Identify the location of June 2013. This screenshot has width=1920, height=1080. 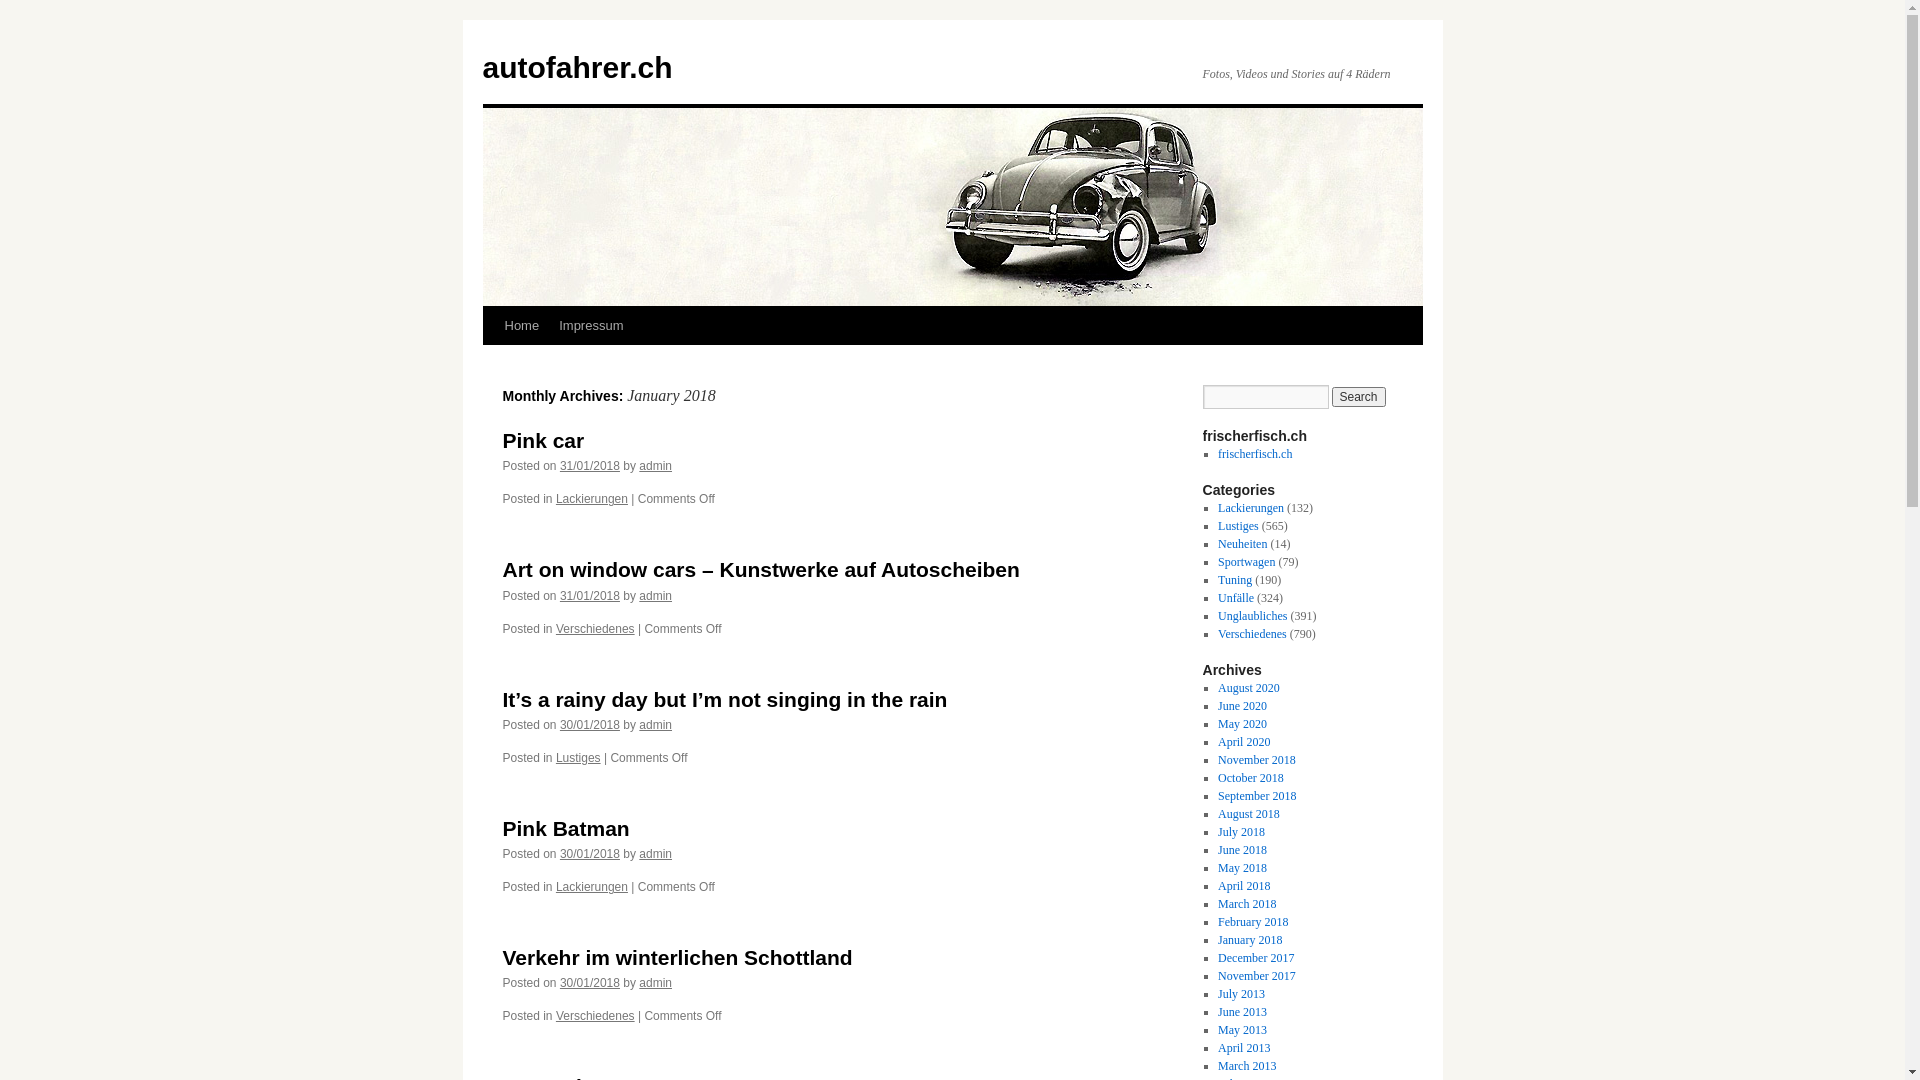
(1242, 1012).